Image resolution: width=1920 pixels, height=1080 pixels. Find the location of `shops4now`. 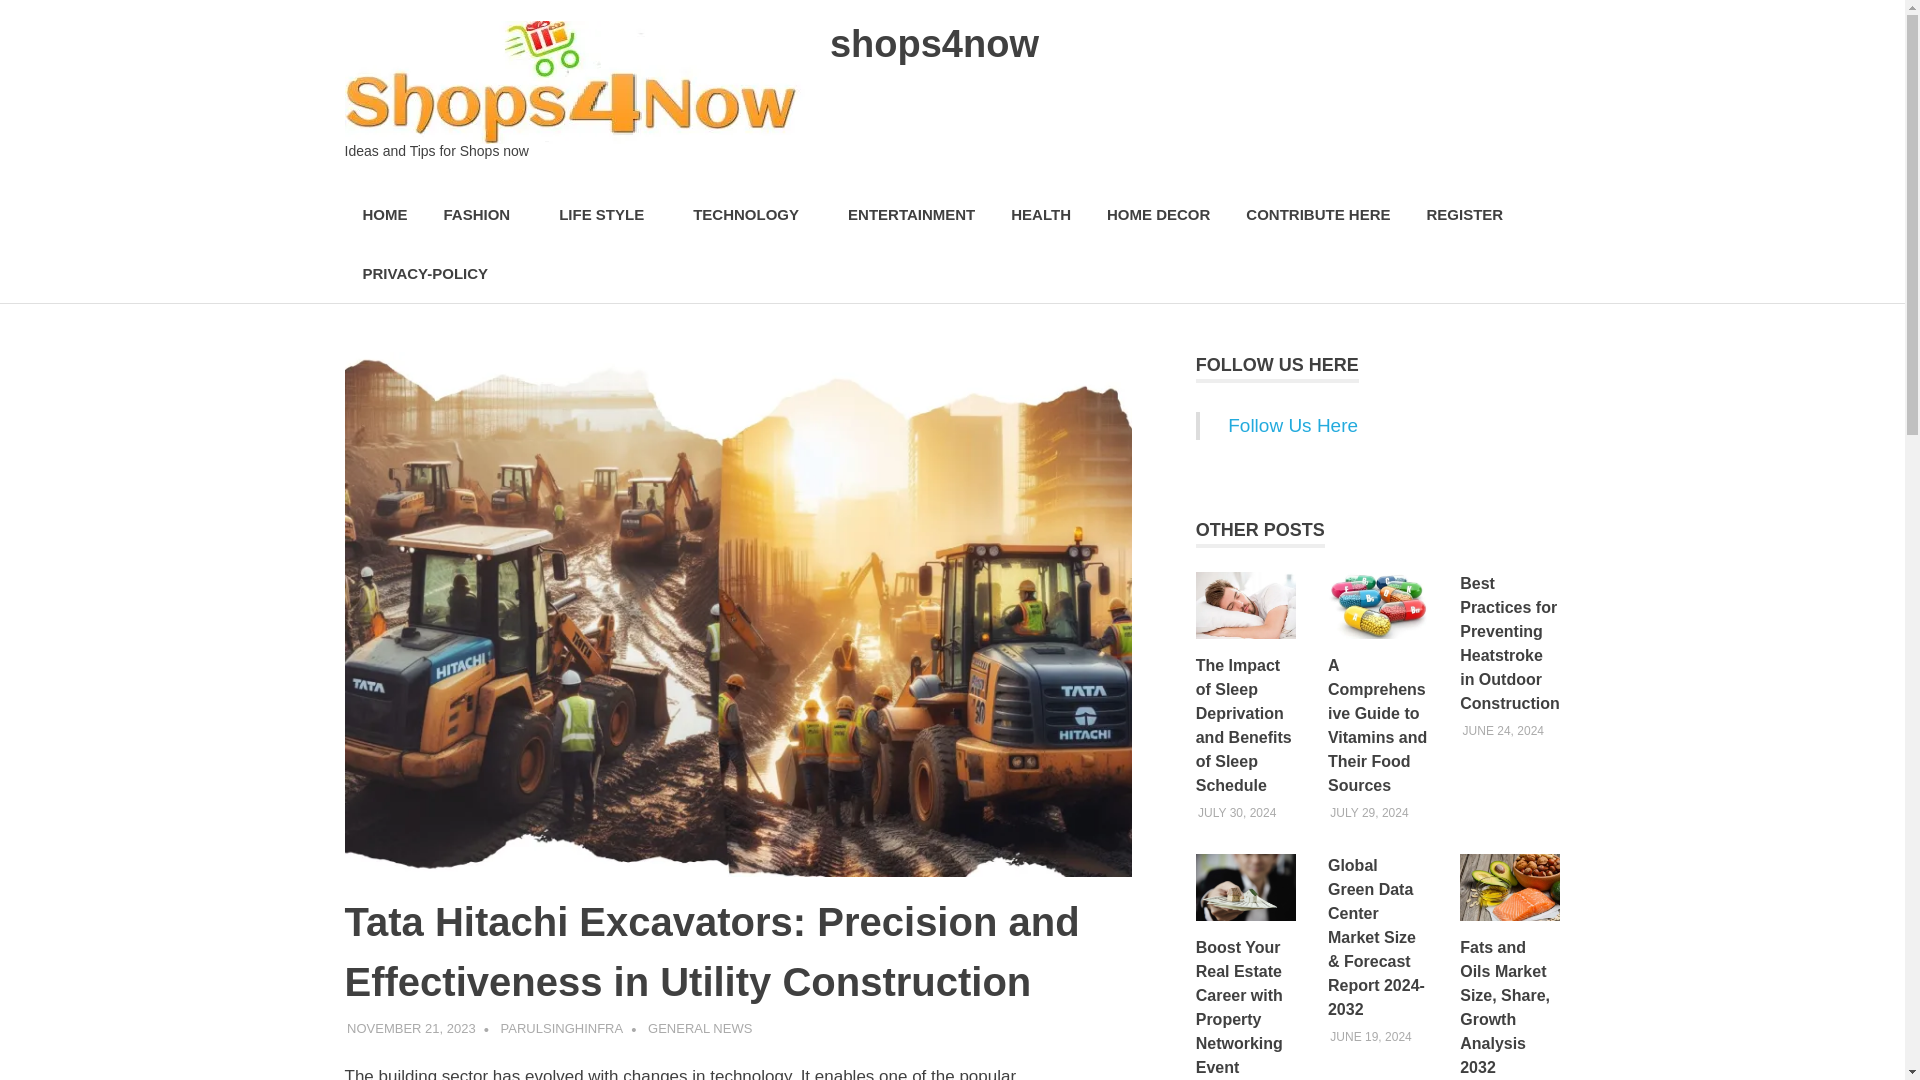

shops4now is located at coordinates (934, 43).